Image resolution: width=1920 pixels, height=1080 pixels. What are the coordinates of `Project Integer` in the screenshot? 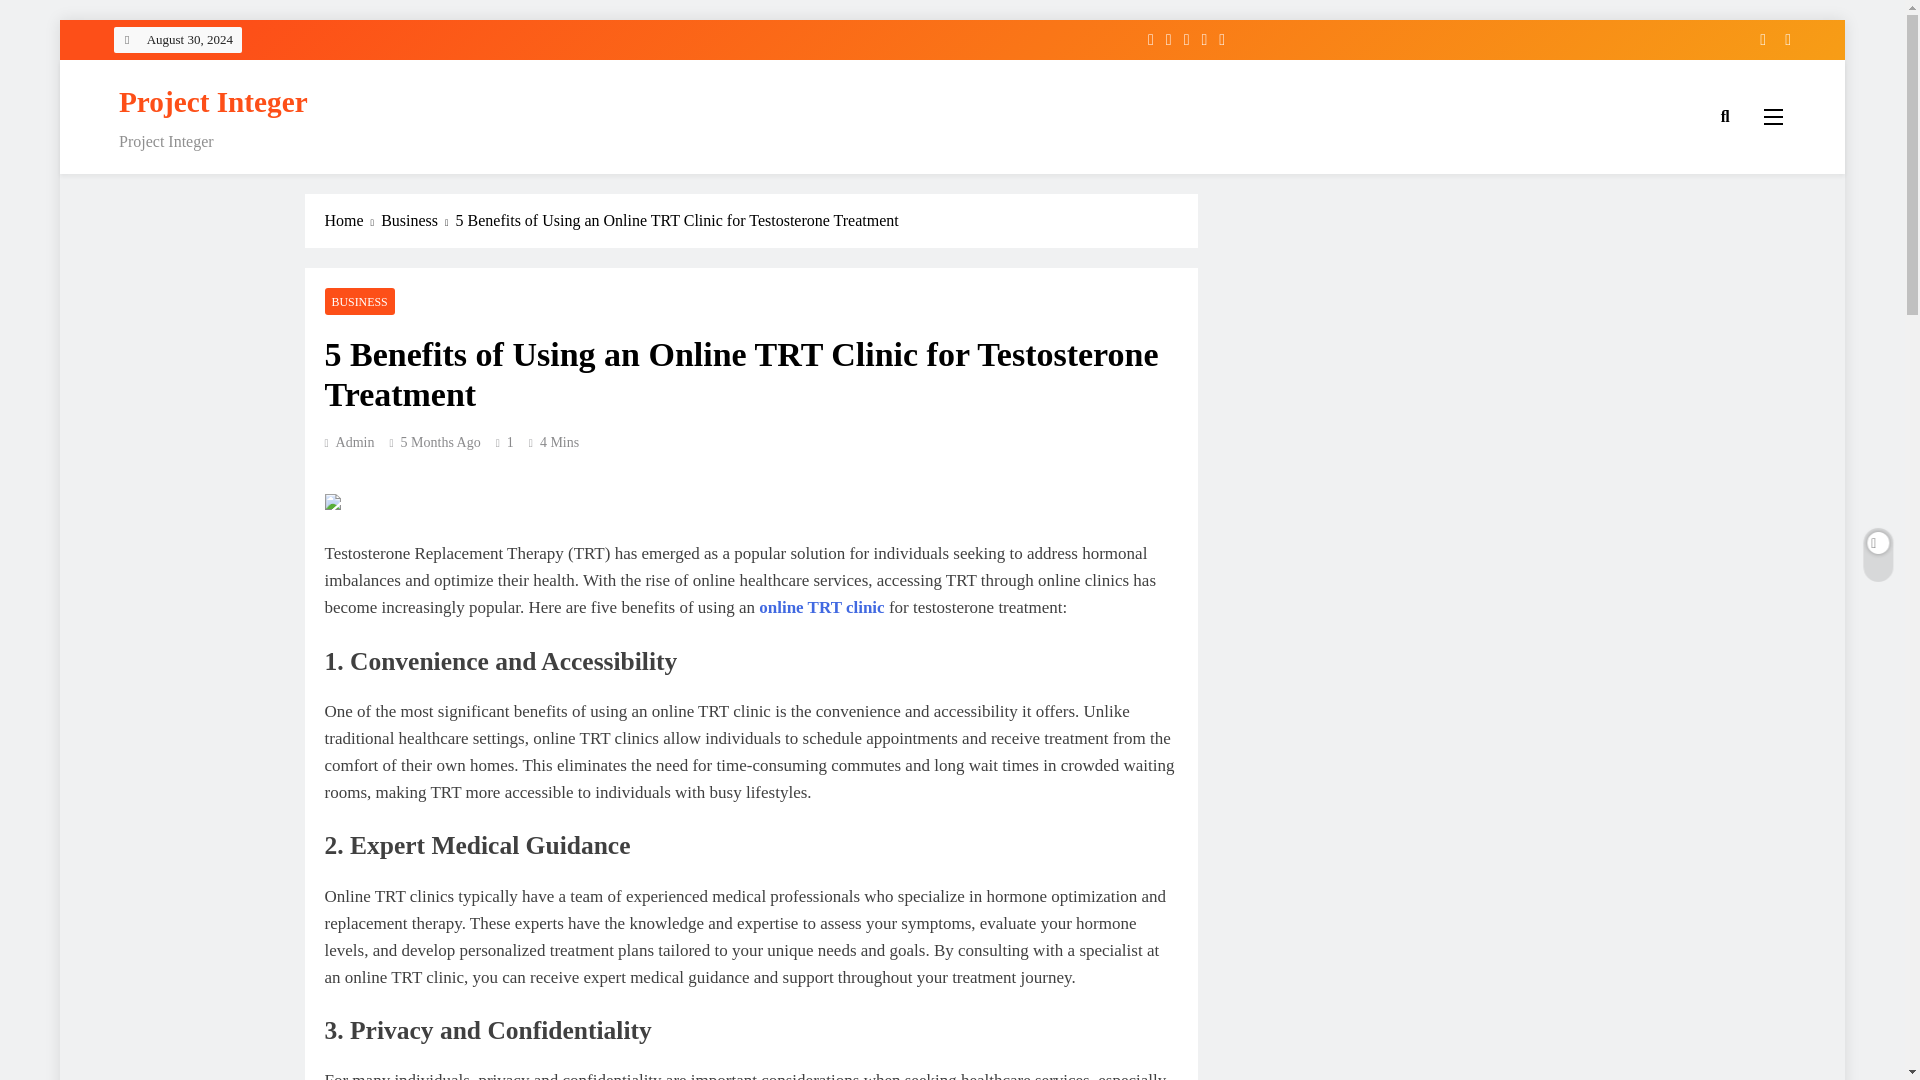 It's located at (213, 102).